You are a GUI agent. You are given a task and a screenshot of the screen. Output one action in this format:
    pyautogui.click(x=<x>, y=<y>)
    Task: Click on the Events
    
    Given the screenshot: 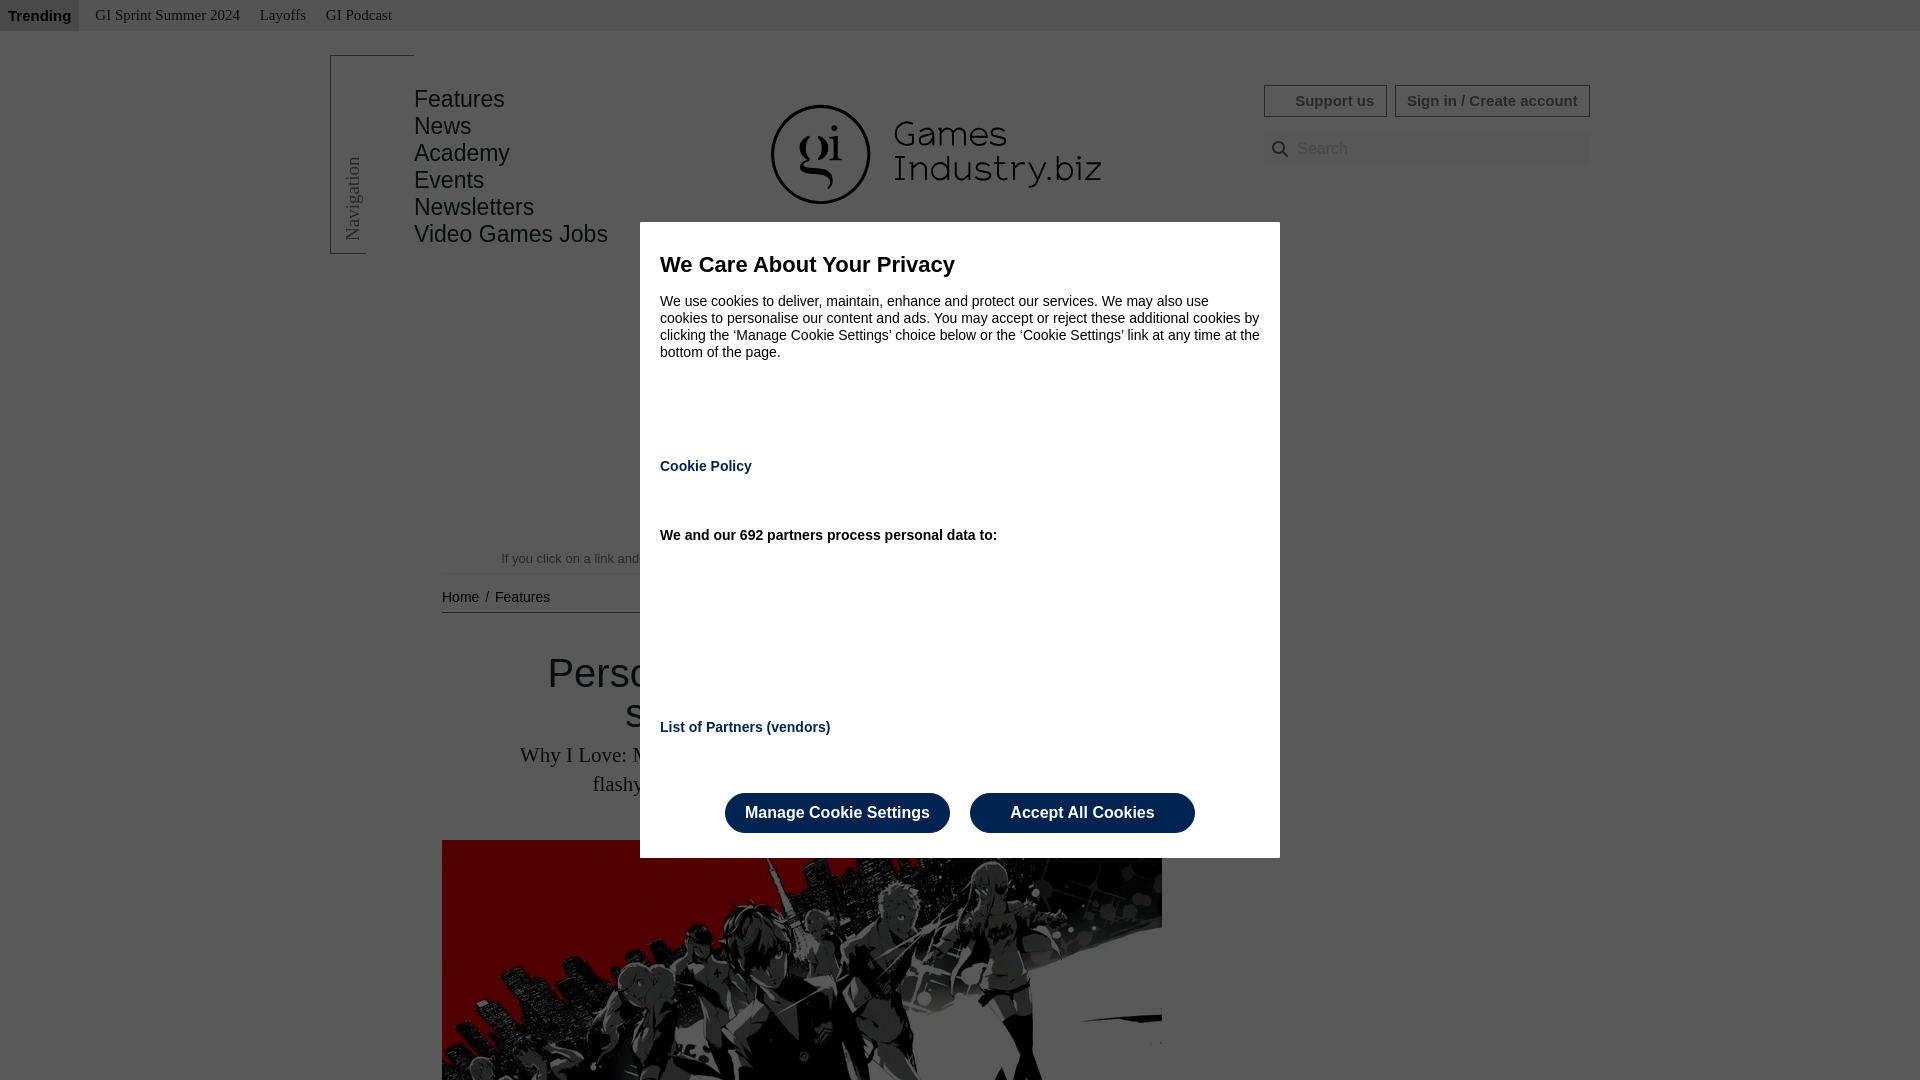 What is the action you would take?
    pyautogui.click(x=448, y=180)
    